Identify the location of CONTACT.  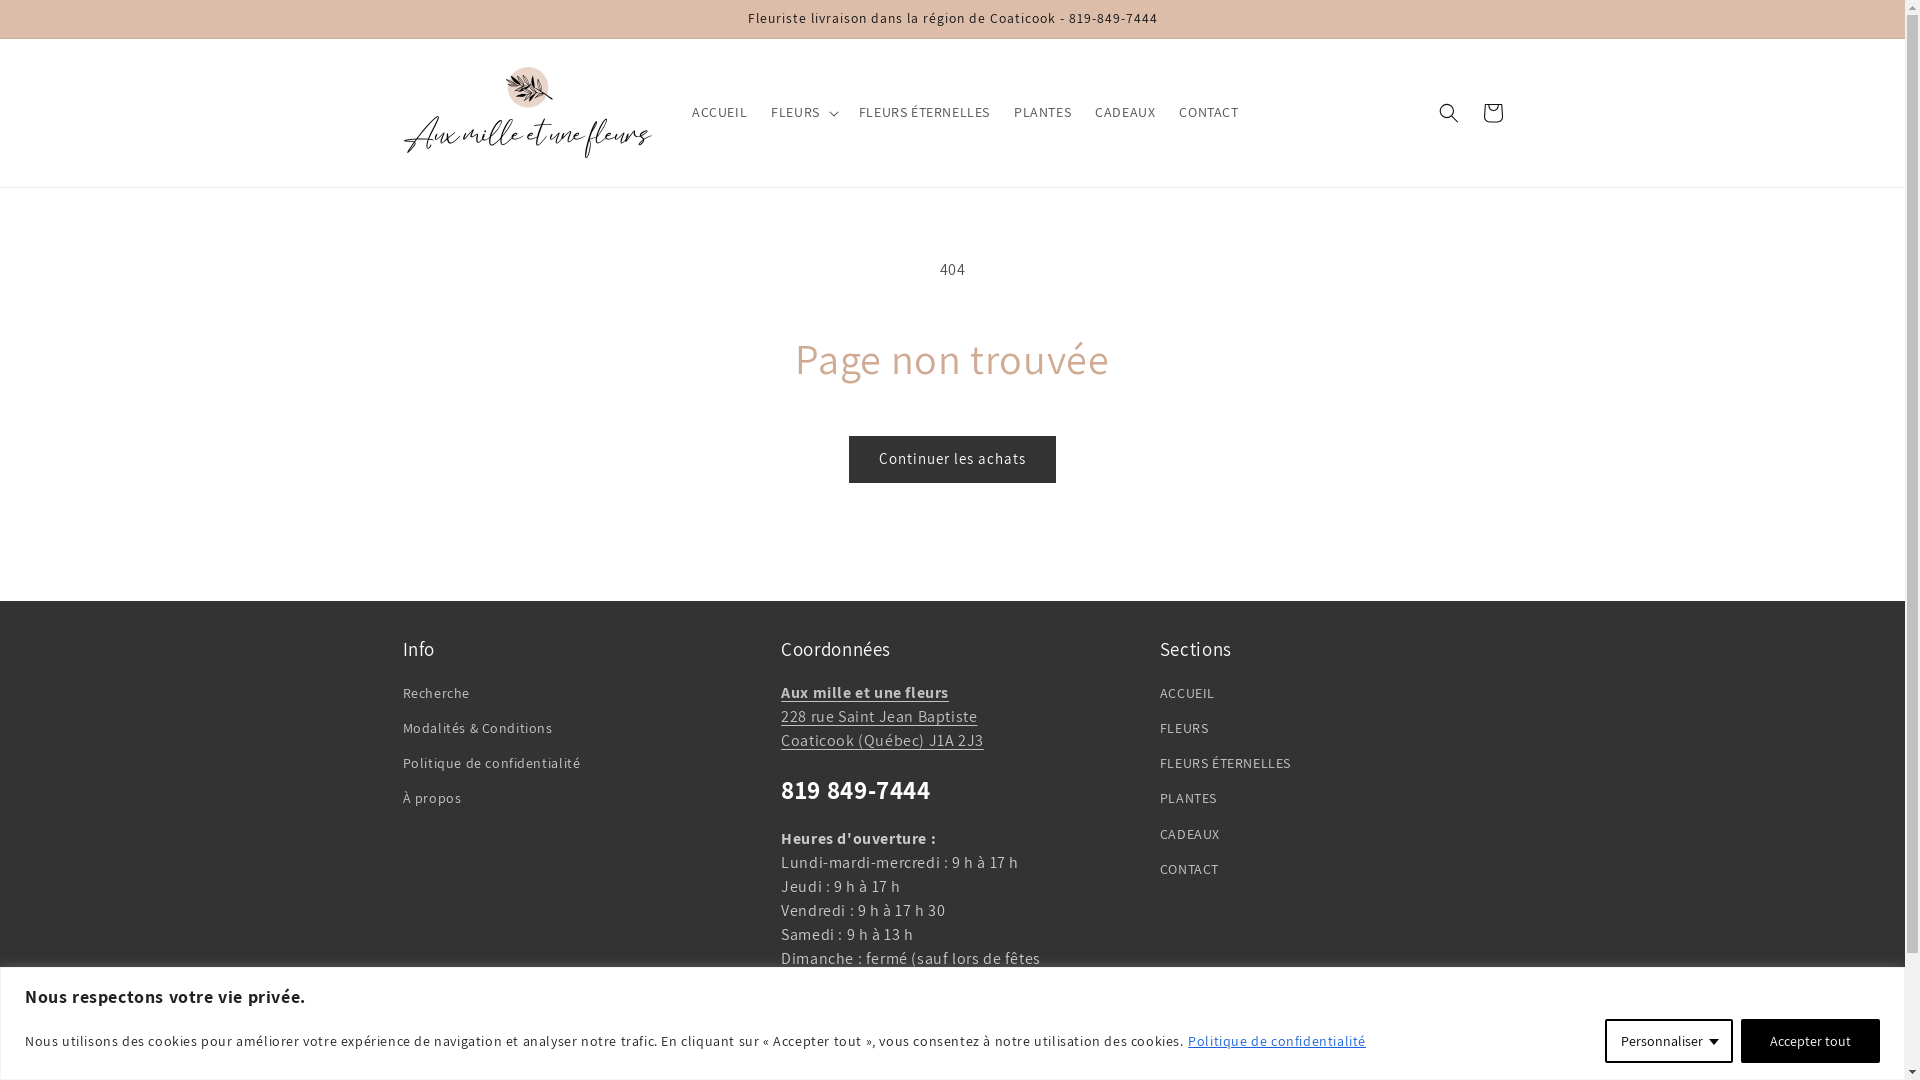
(1208, 112).